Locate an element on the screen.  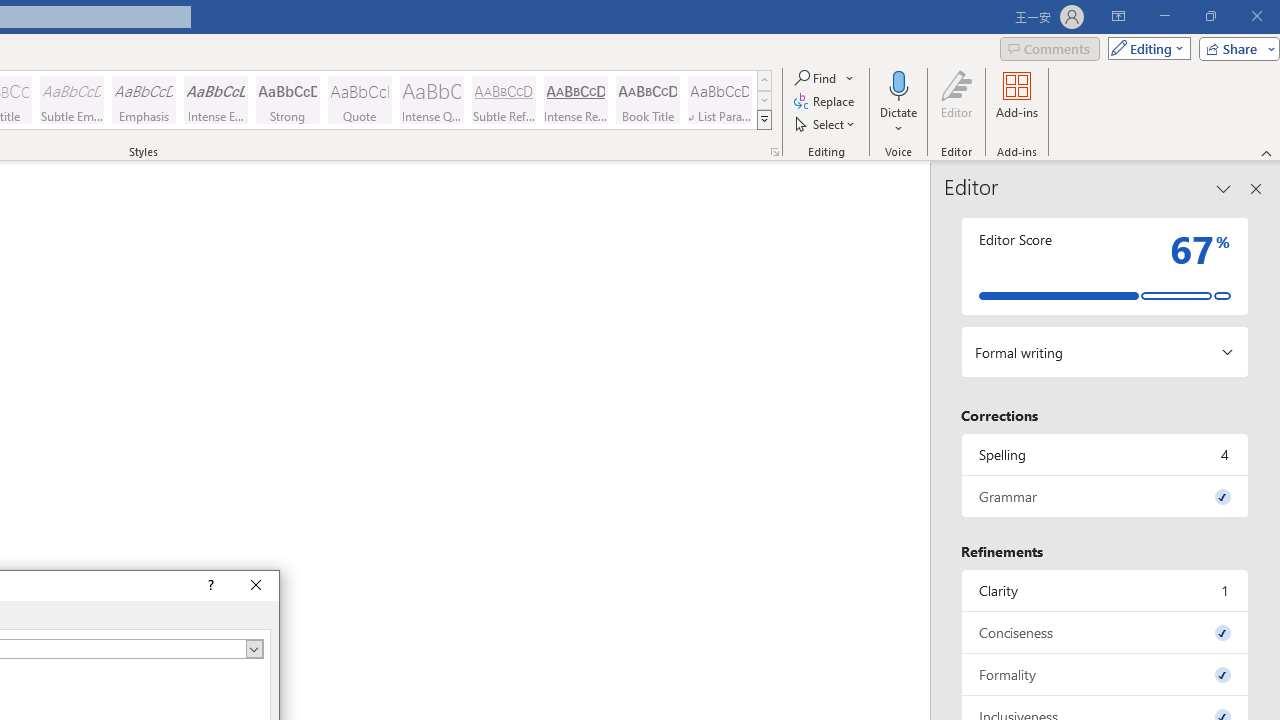
Select is located at coordinates (826, 124).